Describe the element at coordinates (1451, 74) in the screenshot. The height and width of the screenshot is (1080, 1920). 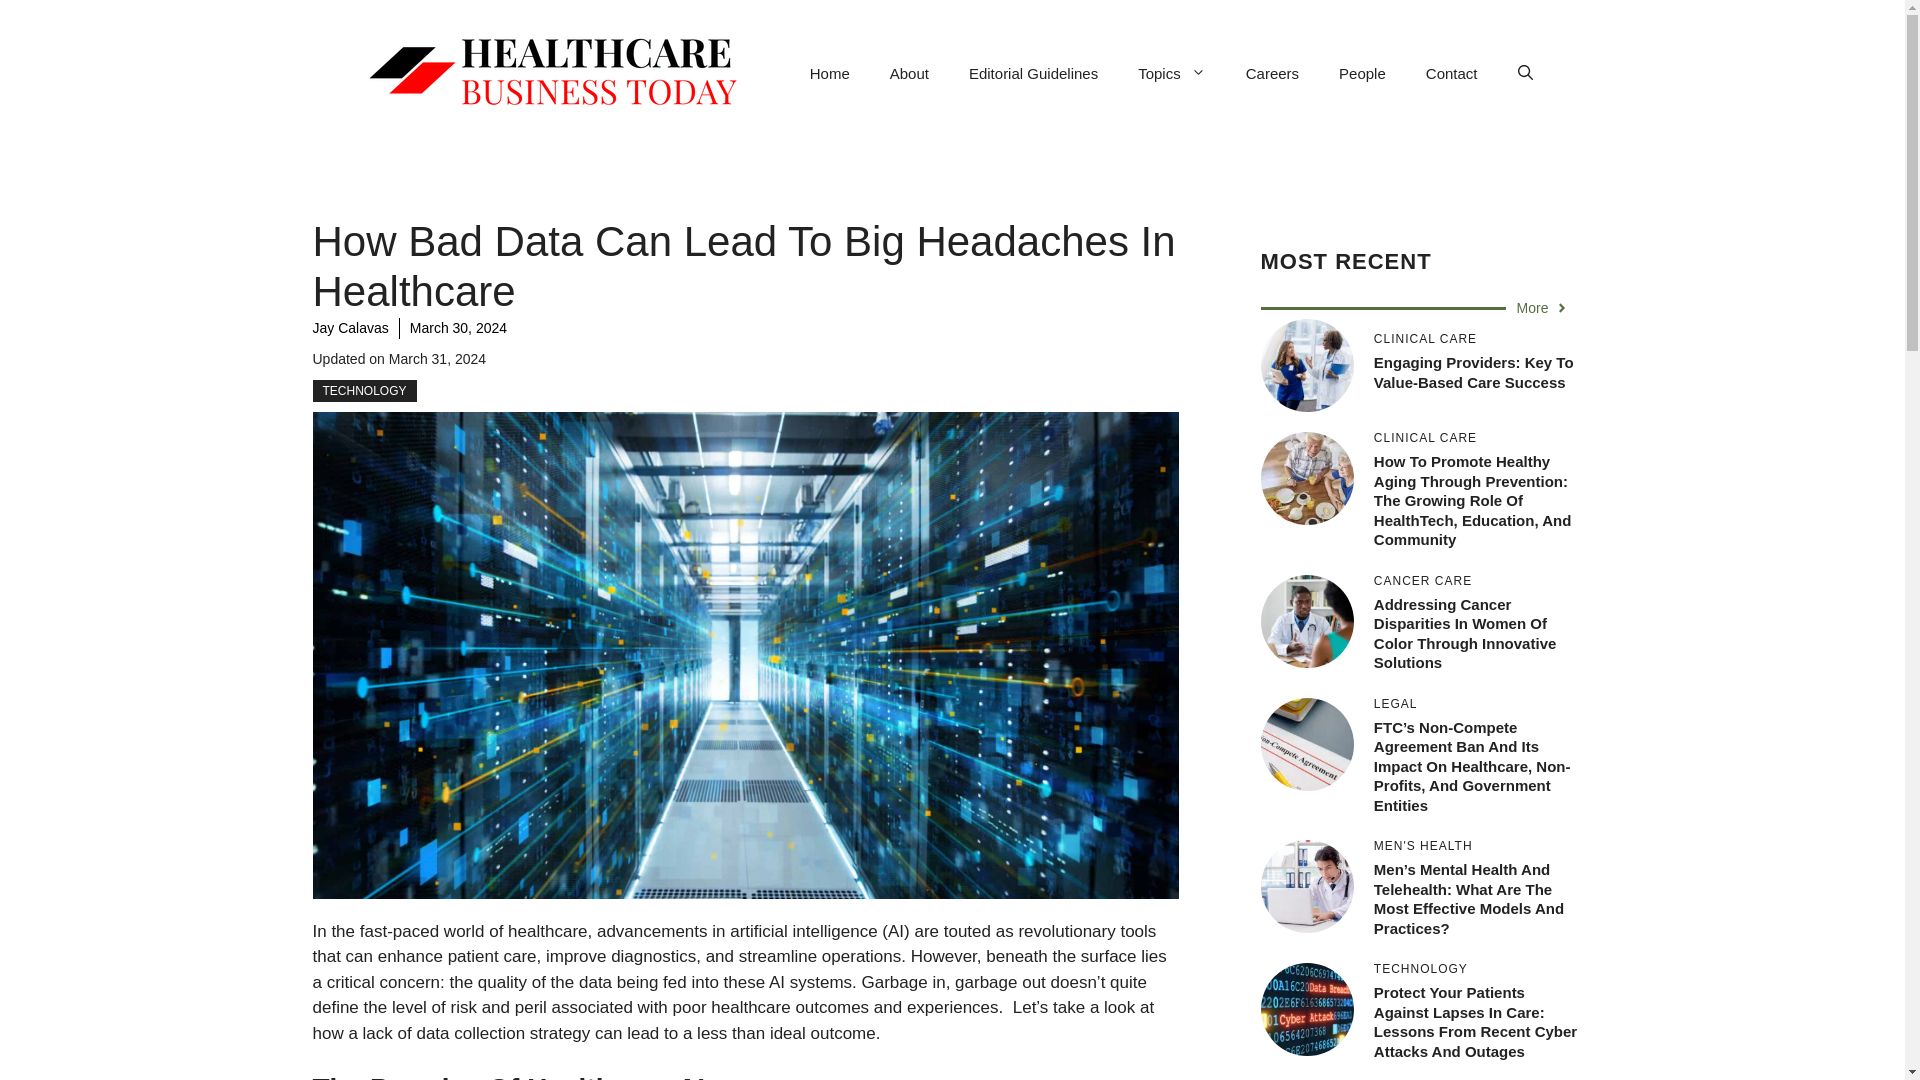
I see `Contact` at that location.